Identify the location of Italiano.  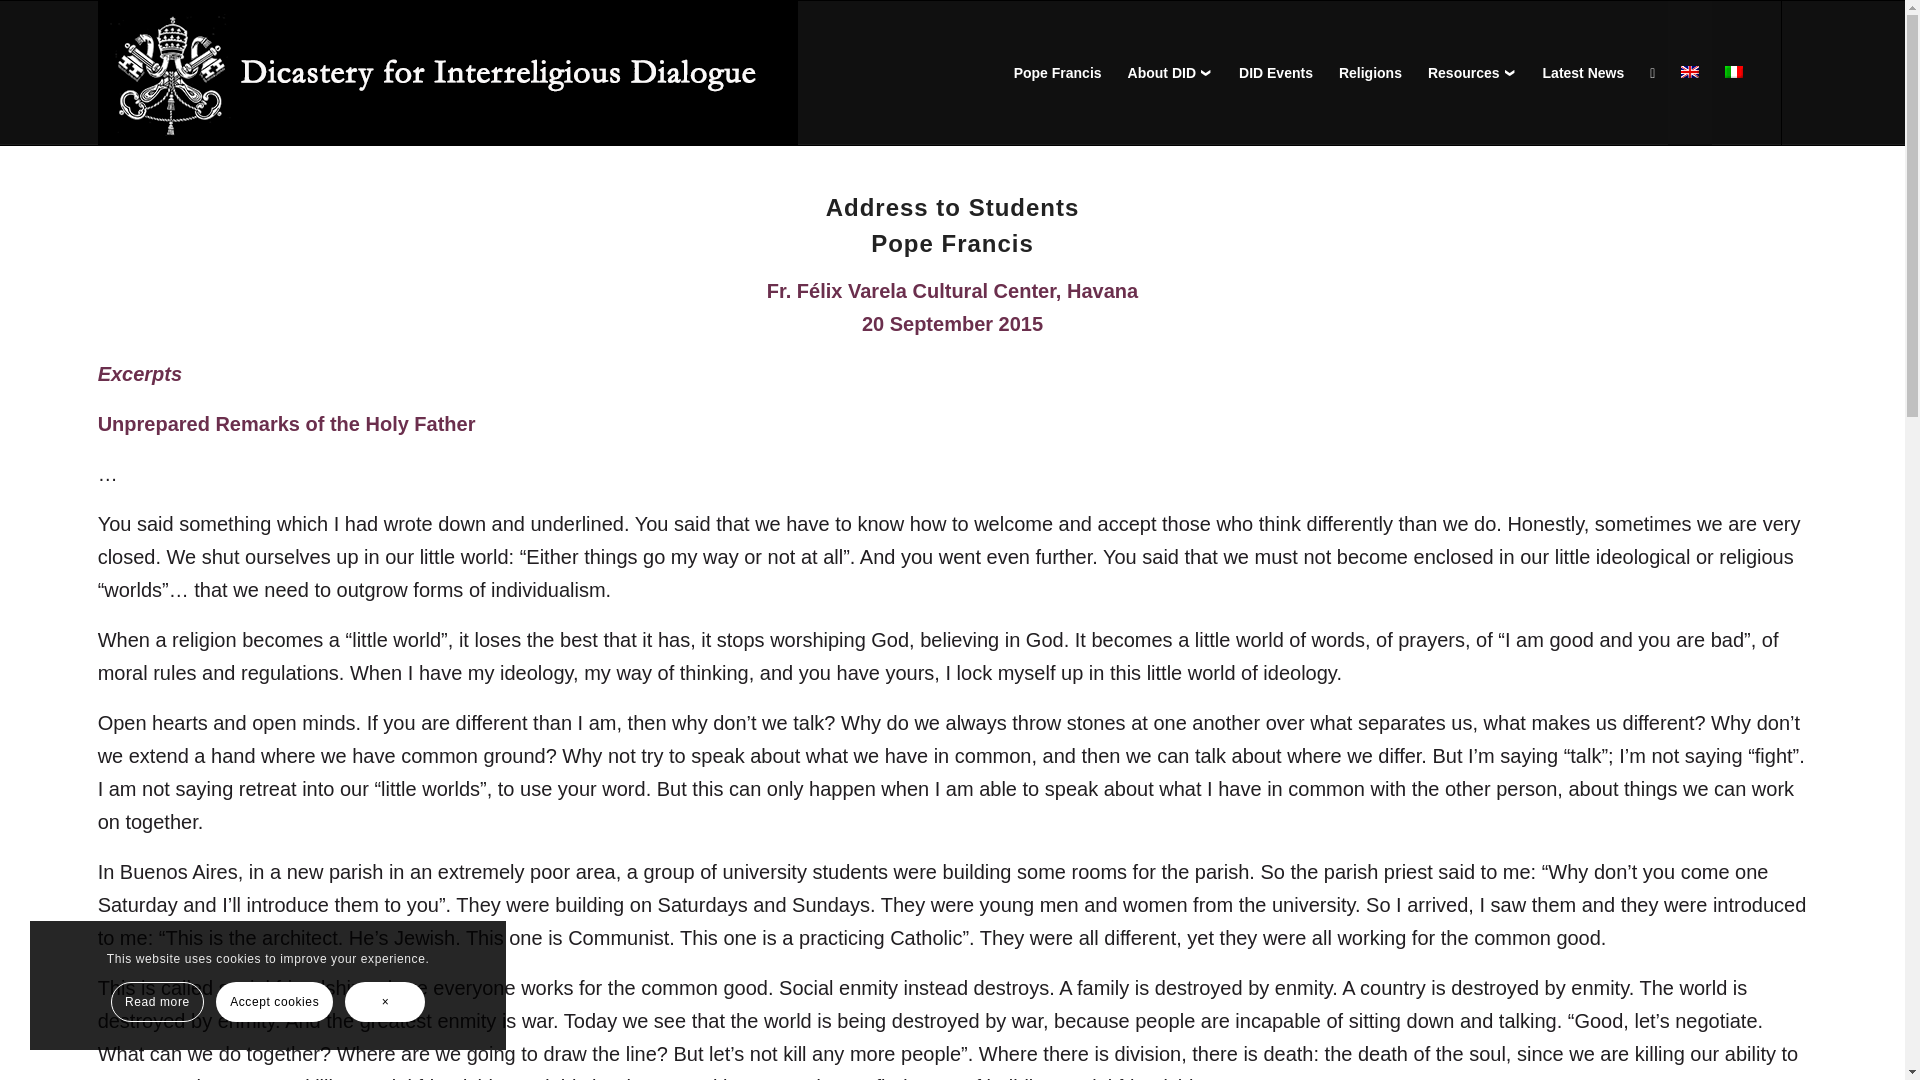
(1734, 71).